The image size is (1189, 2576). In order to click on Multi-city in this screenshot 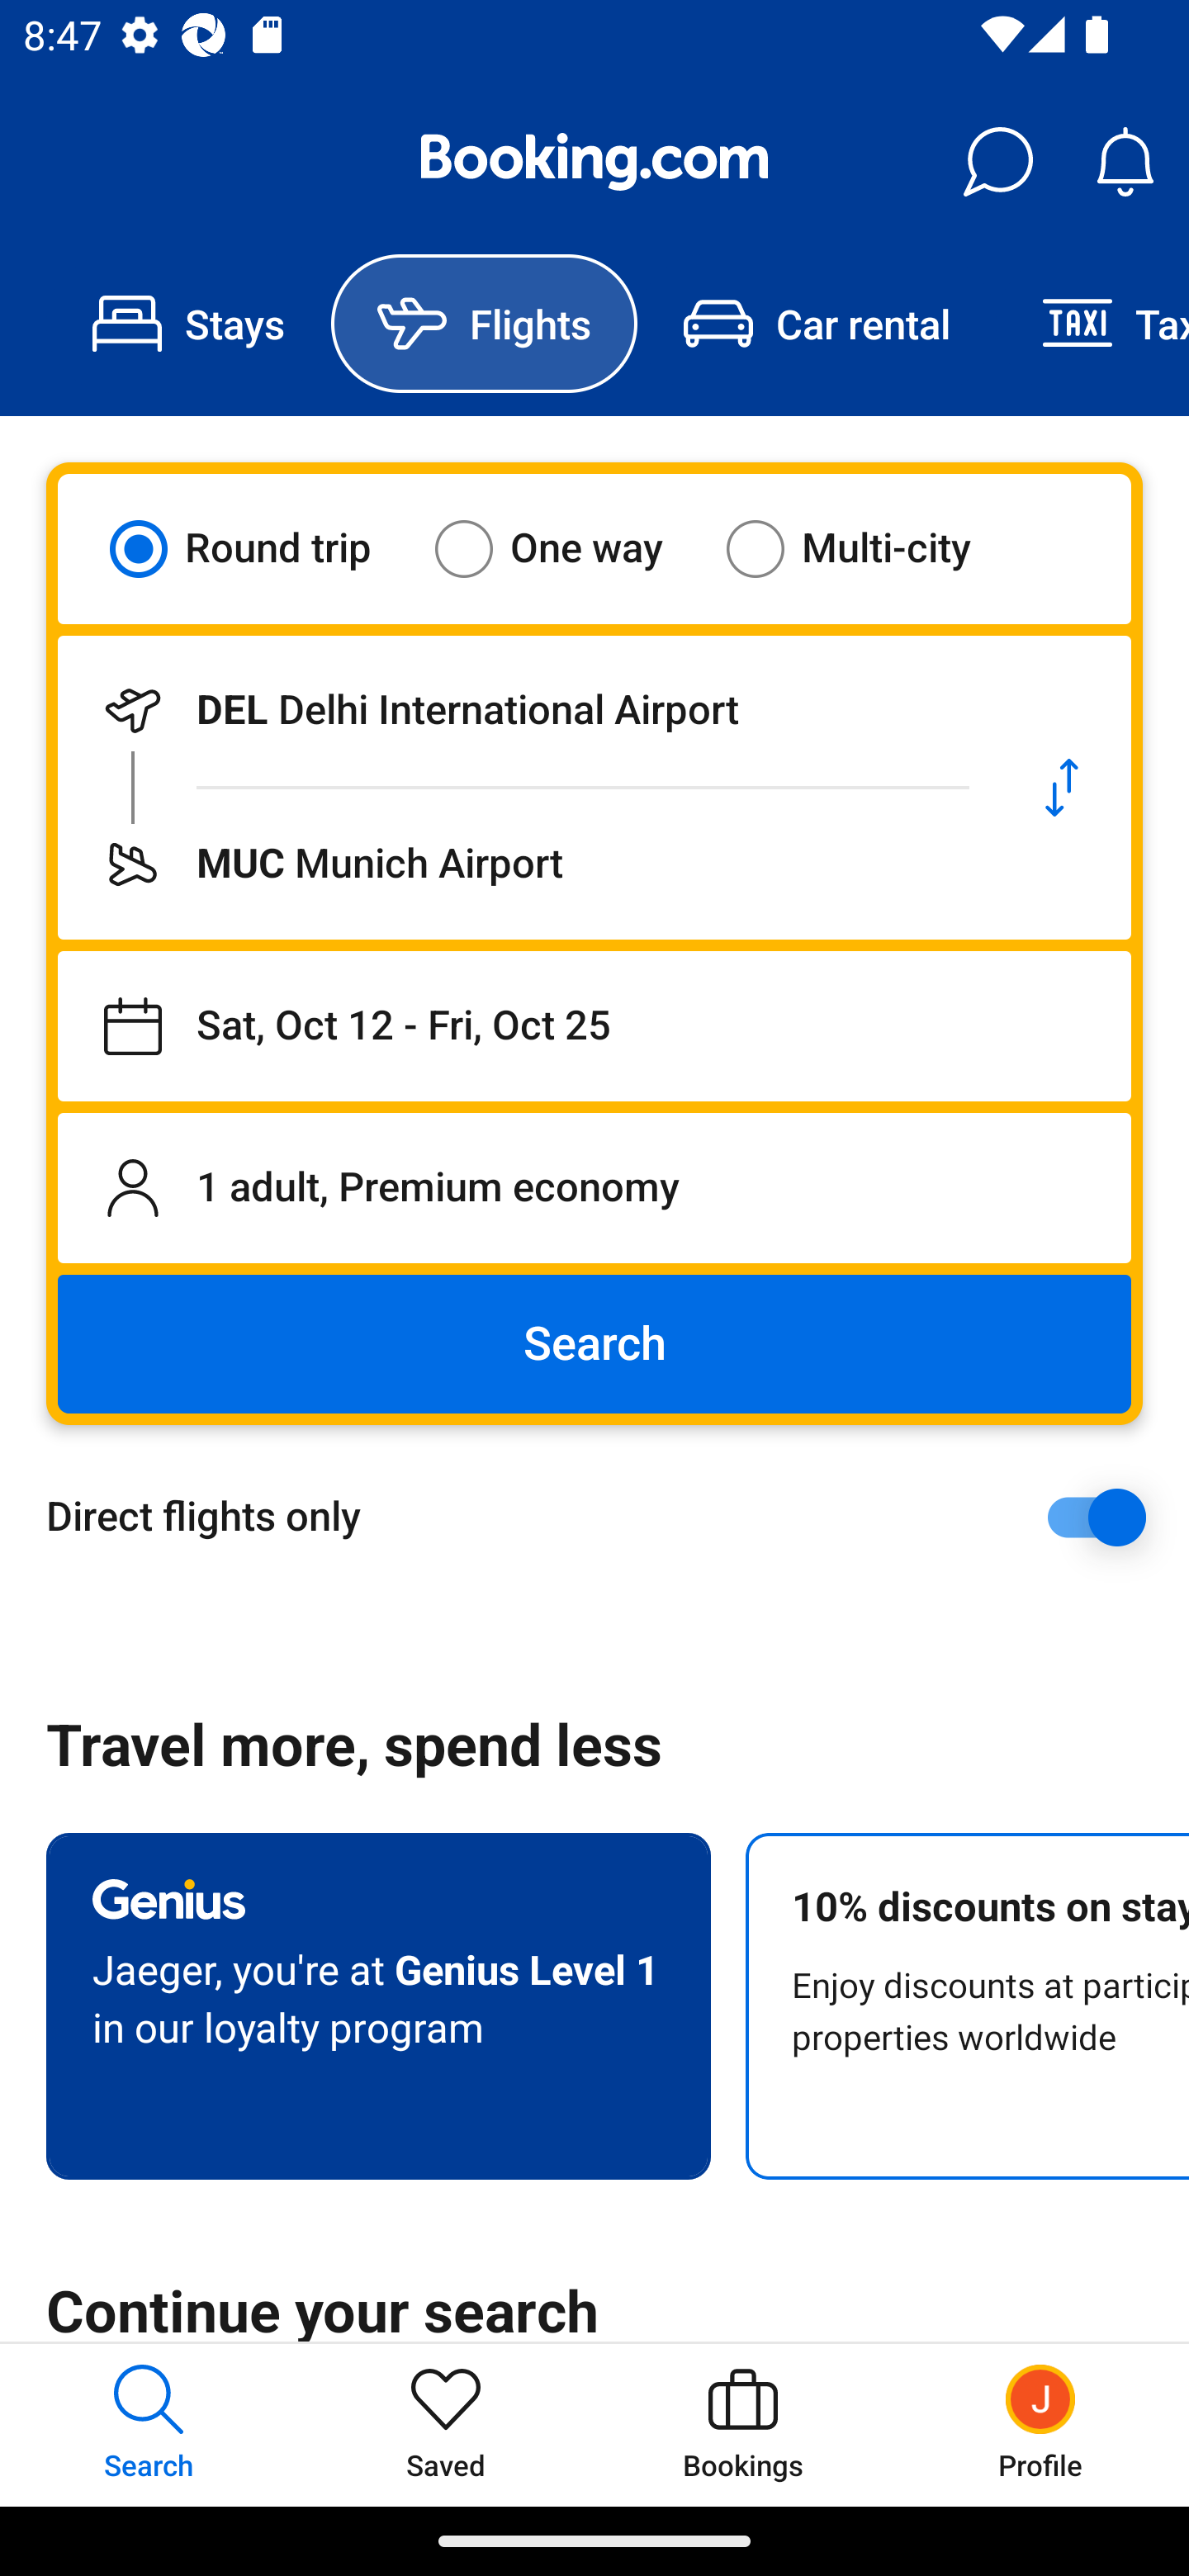, I will do `click(869, 548)`.